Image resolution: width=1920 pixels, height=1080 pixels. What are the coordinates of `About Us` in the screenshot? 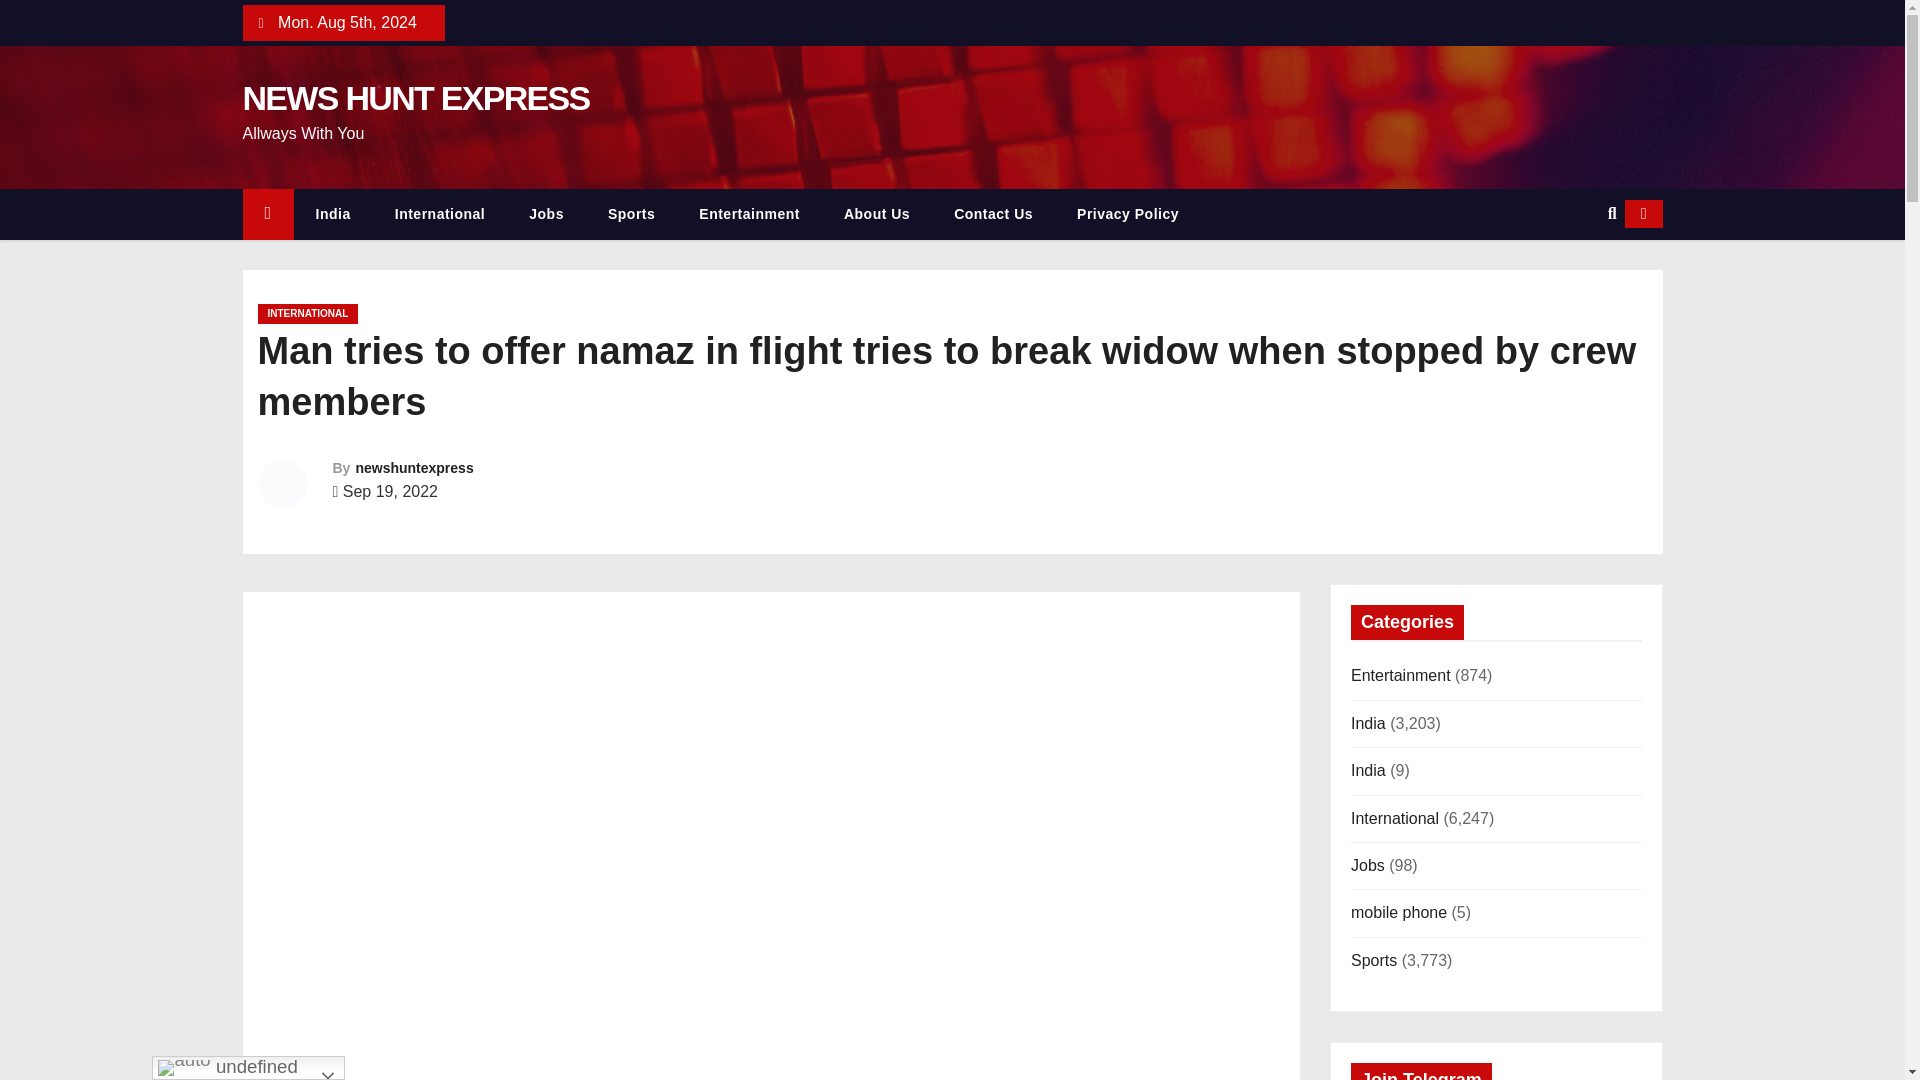 It's located at (876, 214).